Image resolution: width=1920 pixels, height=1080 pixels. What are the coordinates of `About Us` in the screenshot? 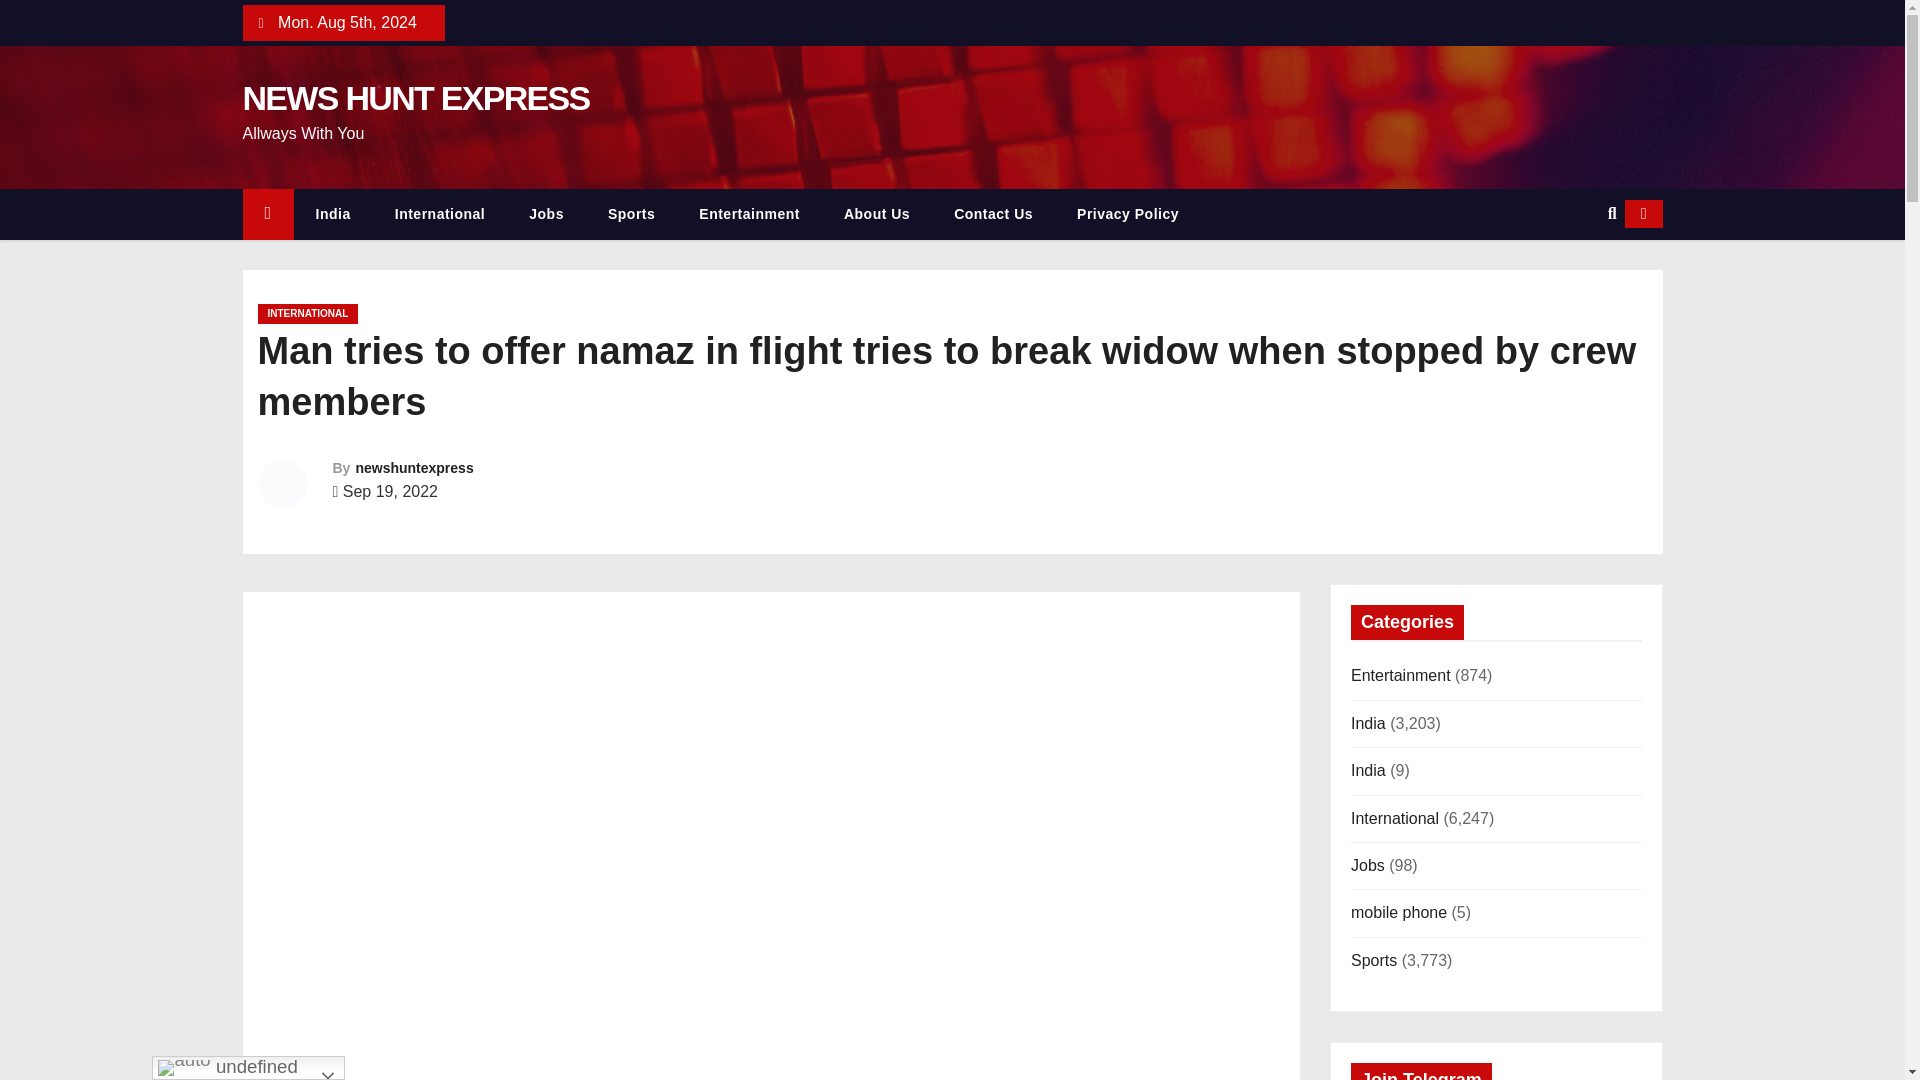 It's located at (876, 214).